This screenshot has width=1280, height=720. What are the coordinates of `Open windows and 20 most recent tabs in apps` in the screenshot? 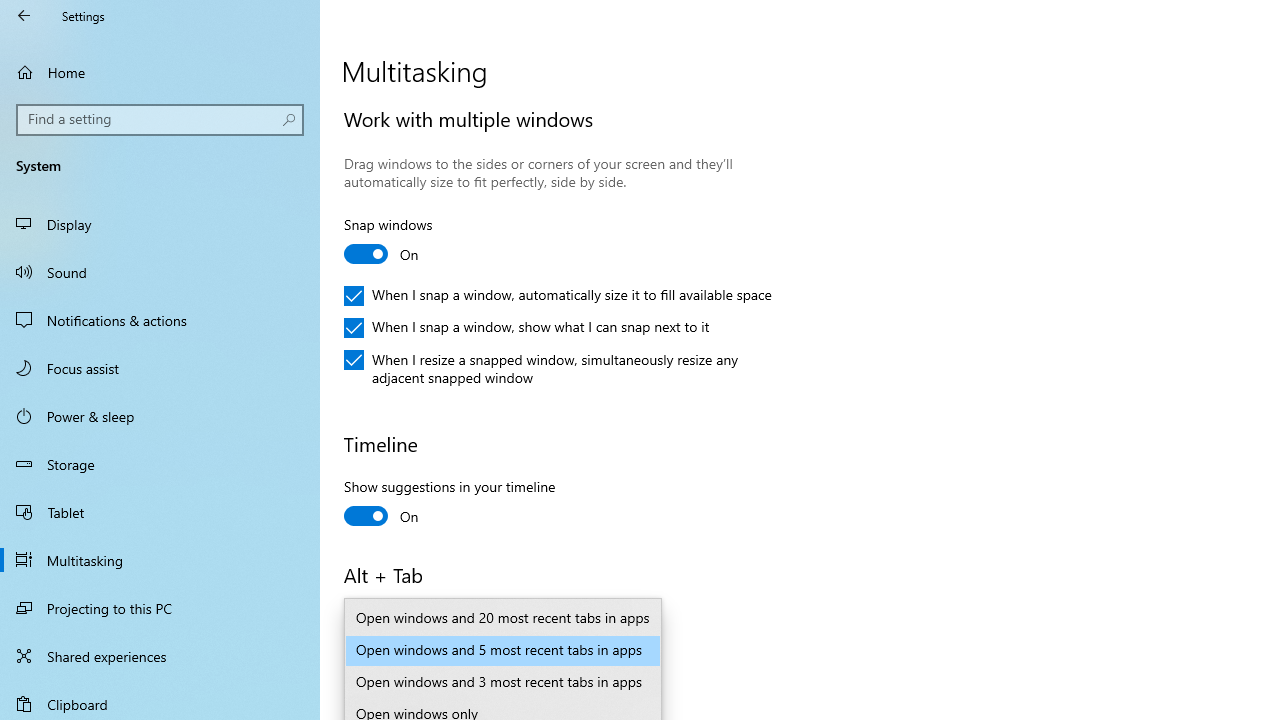 It's located at (502, 619).